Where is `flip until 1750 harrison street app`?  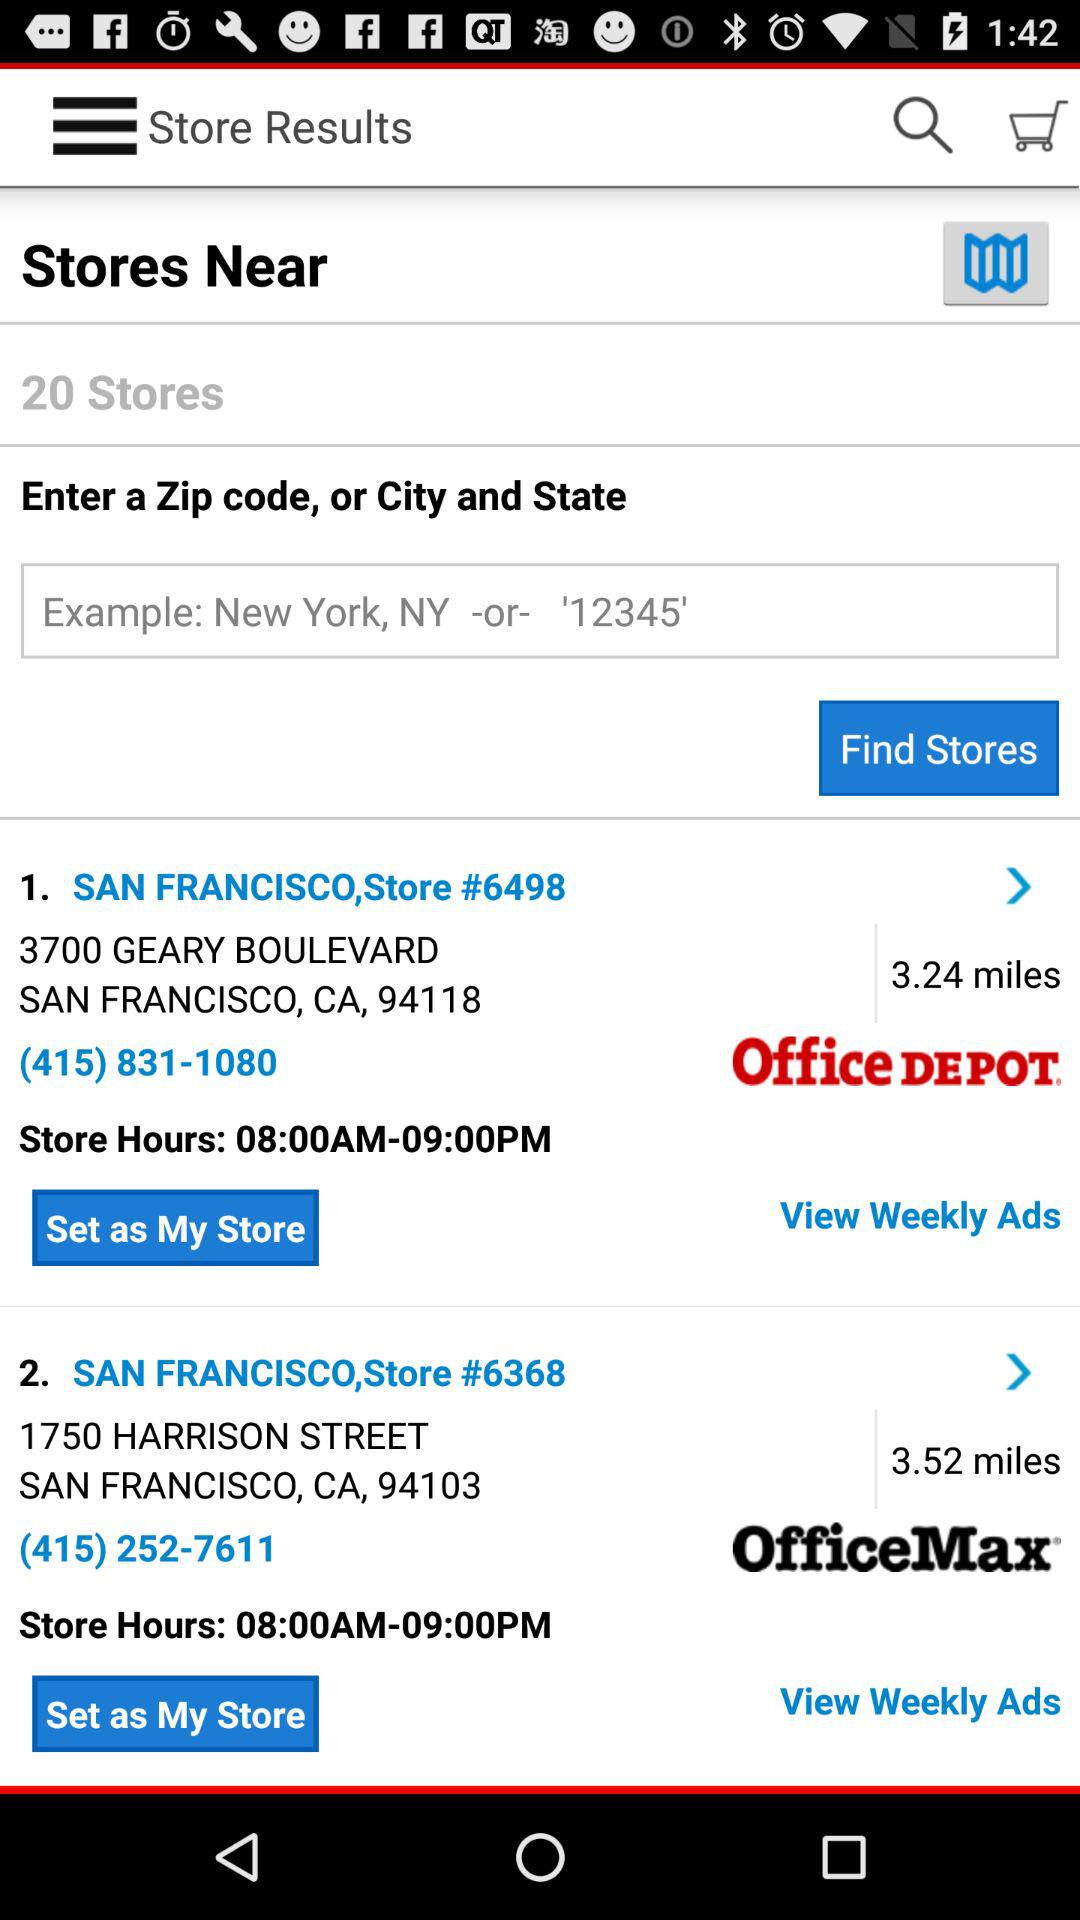
flip until 1750 harrison street app is located at coordinates (223, 1434).